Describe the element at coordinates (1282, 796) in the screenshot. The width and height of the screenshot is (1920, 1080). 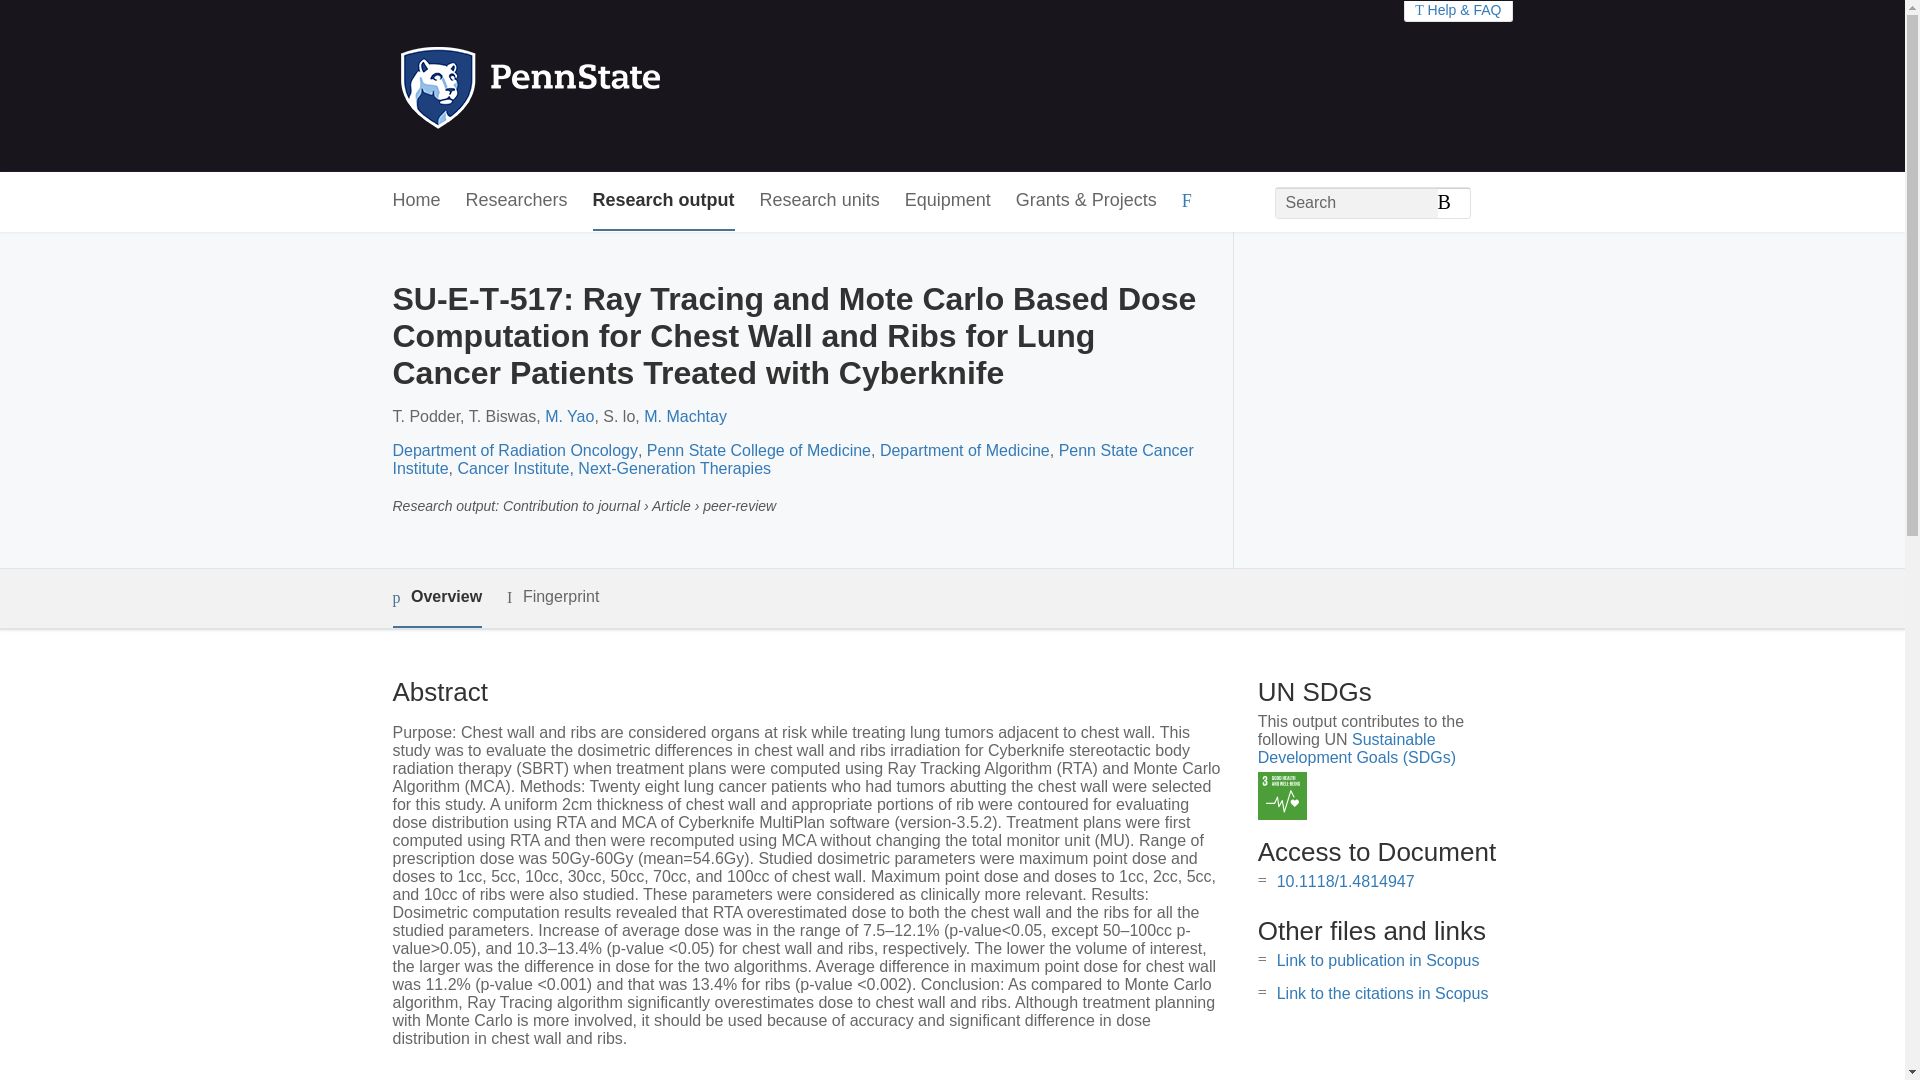
I see `SDG 3 - Good Health and Well-being` at that location.